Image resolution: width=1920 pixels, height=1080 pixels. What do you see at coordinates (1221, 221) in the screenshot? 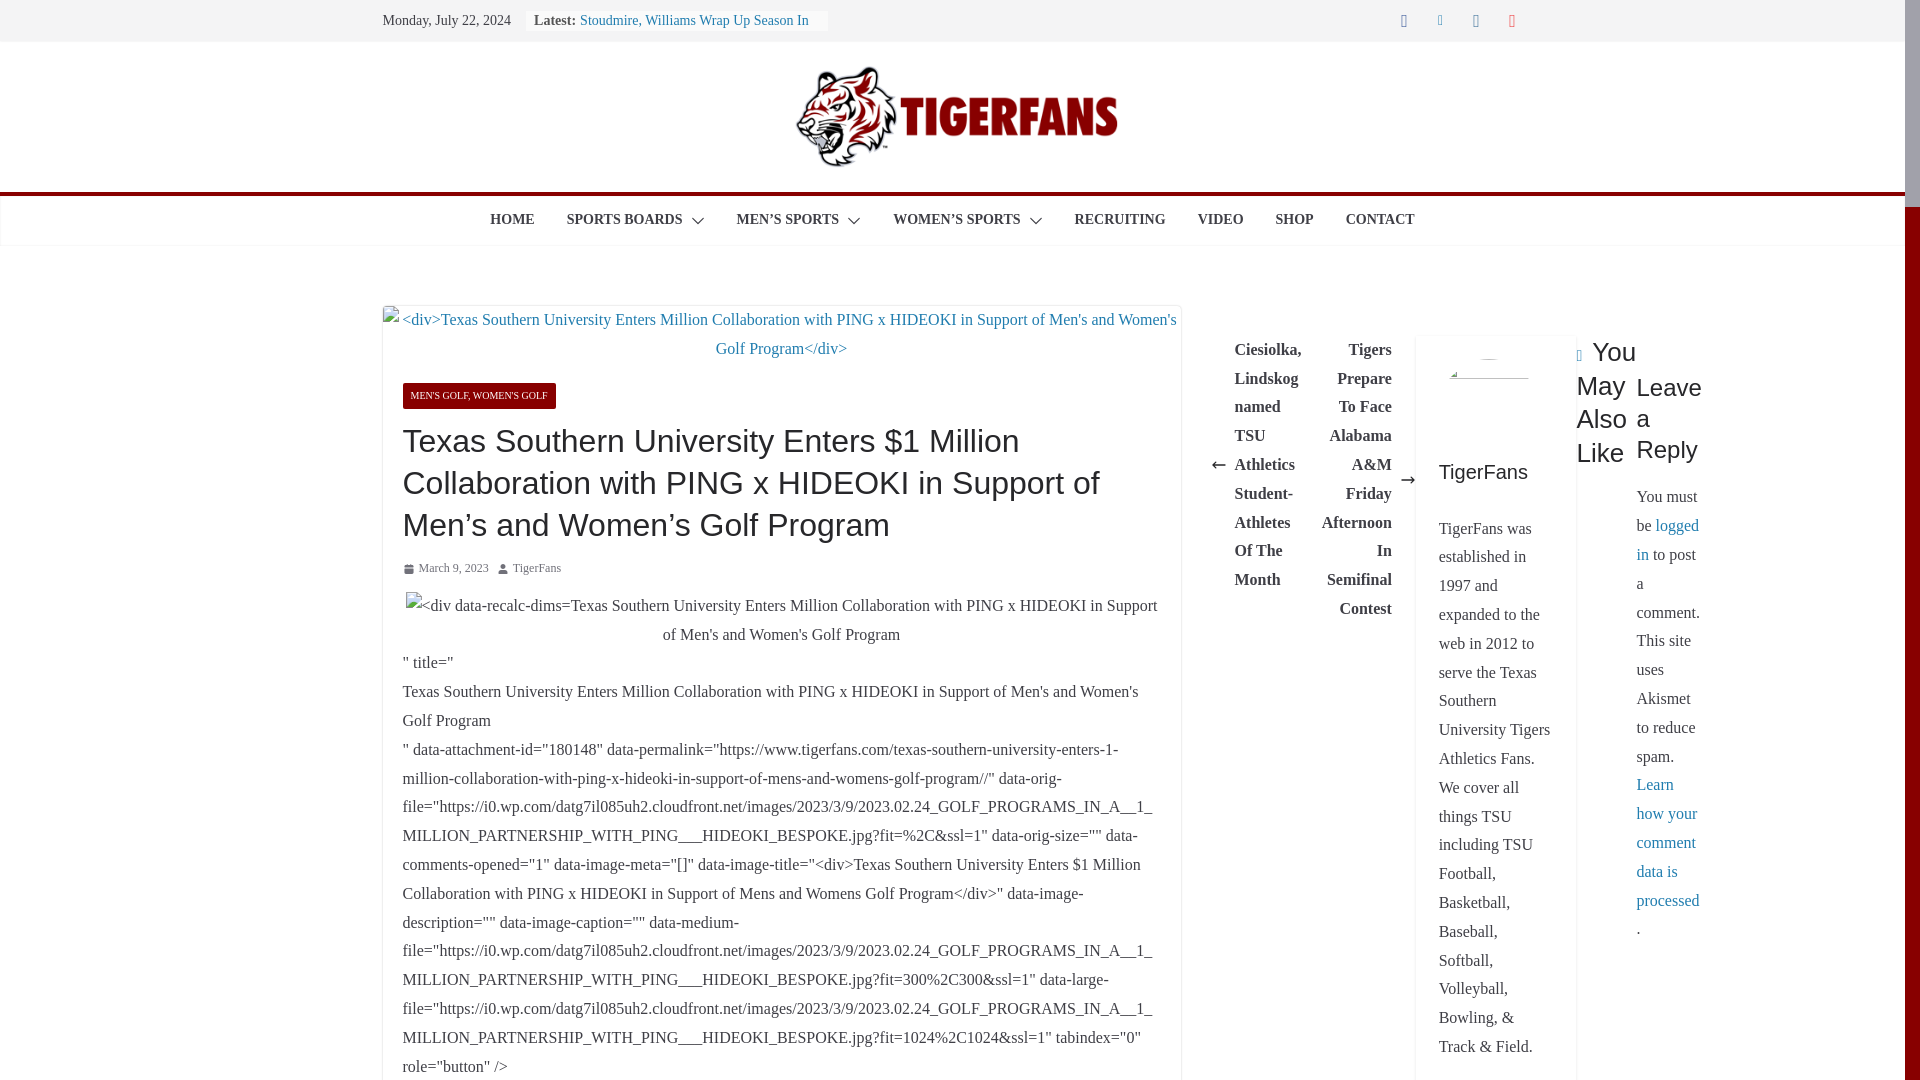
I see `VIDEO` at bounding box center [1221, 221].